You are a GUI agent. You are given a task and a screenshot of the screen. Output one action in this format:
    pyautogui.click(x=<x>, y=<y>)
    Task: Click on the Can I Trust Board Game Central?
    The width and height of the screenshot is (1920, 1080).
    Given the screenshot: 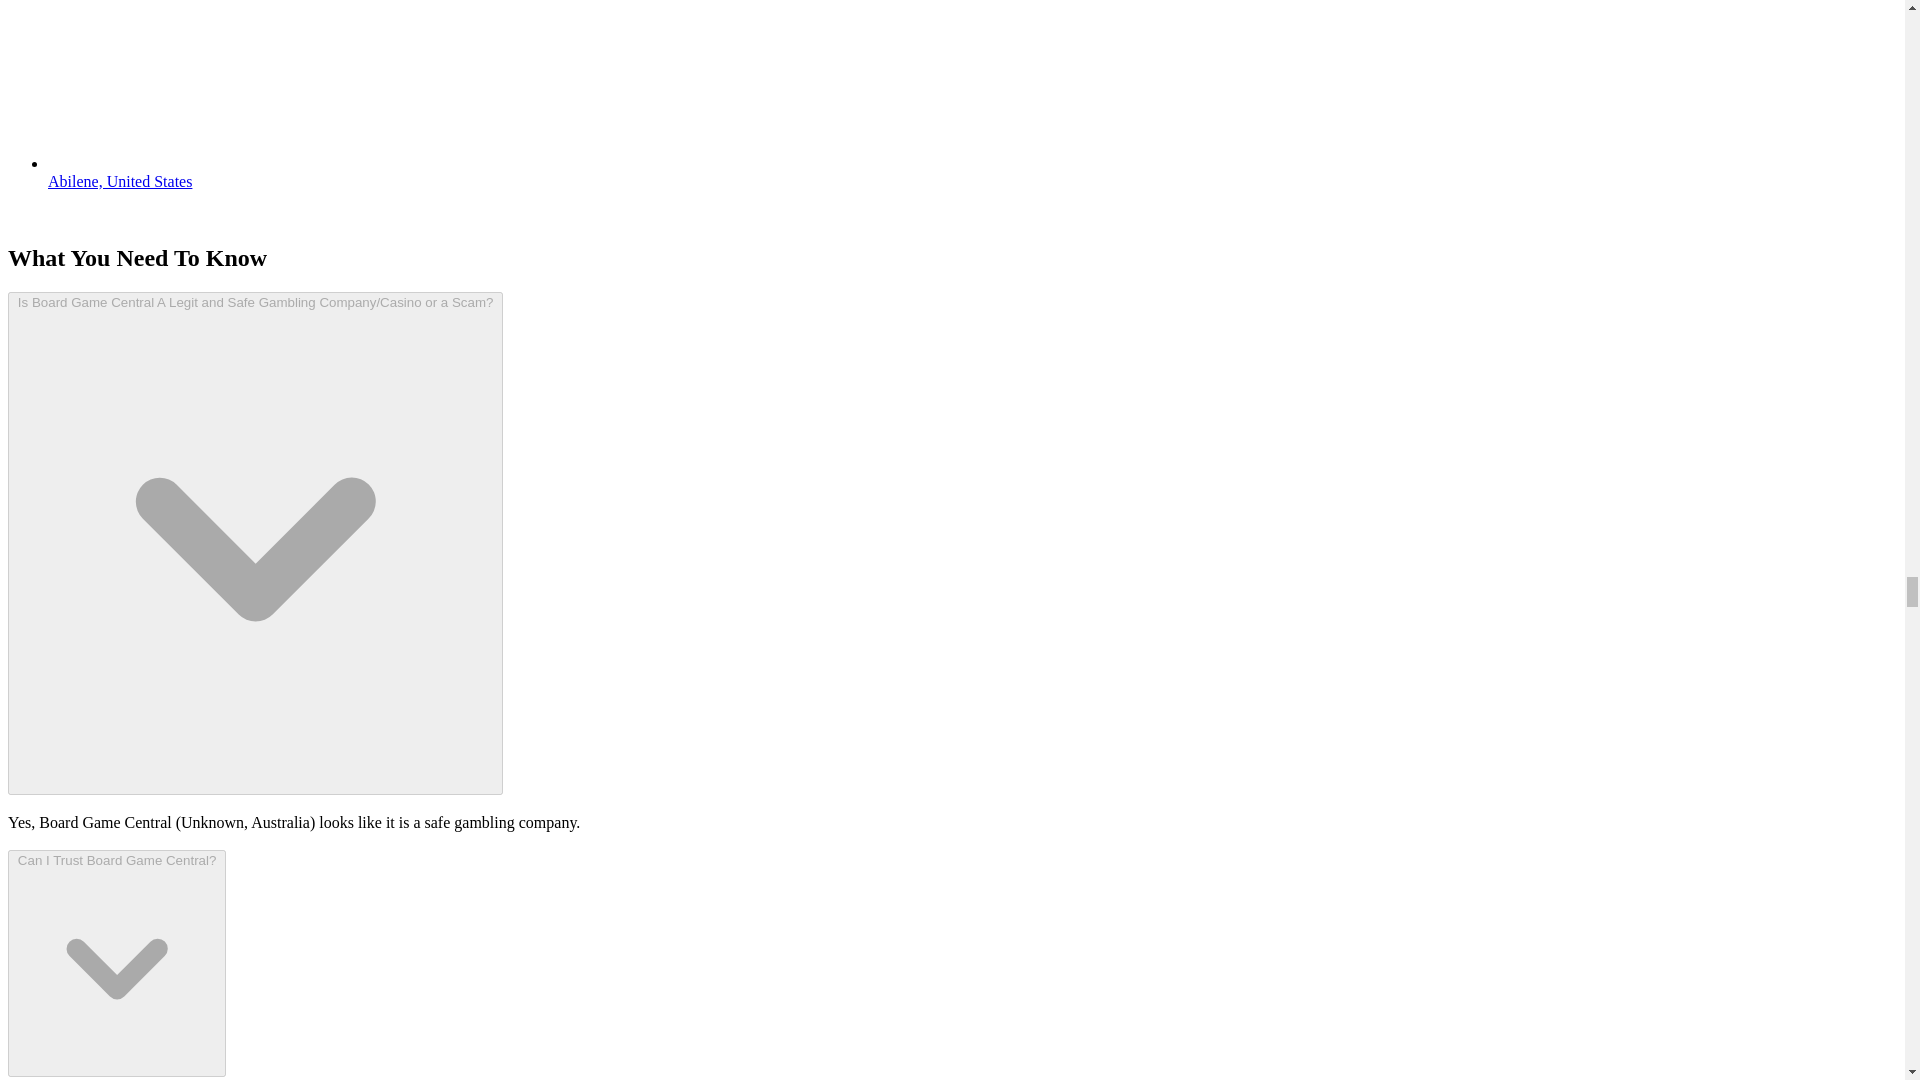 What is the action you would take?
    pyautogui.click(x=116, y=962)
    